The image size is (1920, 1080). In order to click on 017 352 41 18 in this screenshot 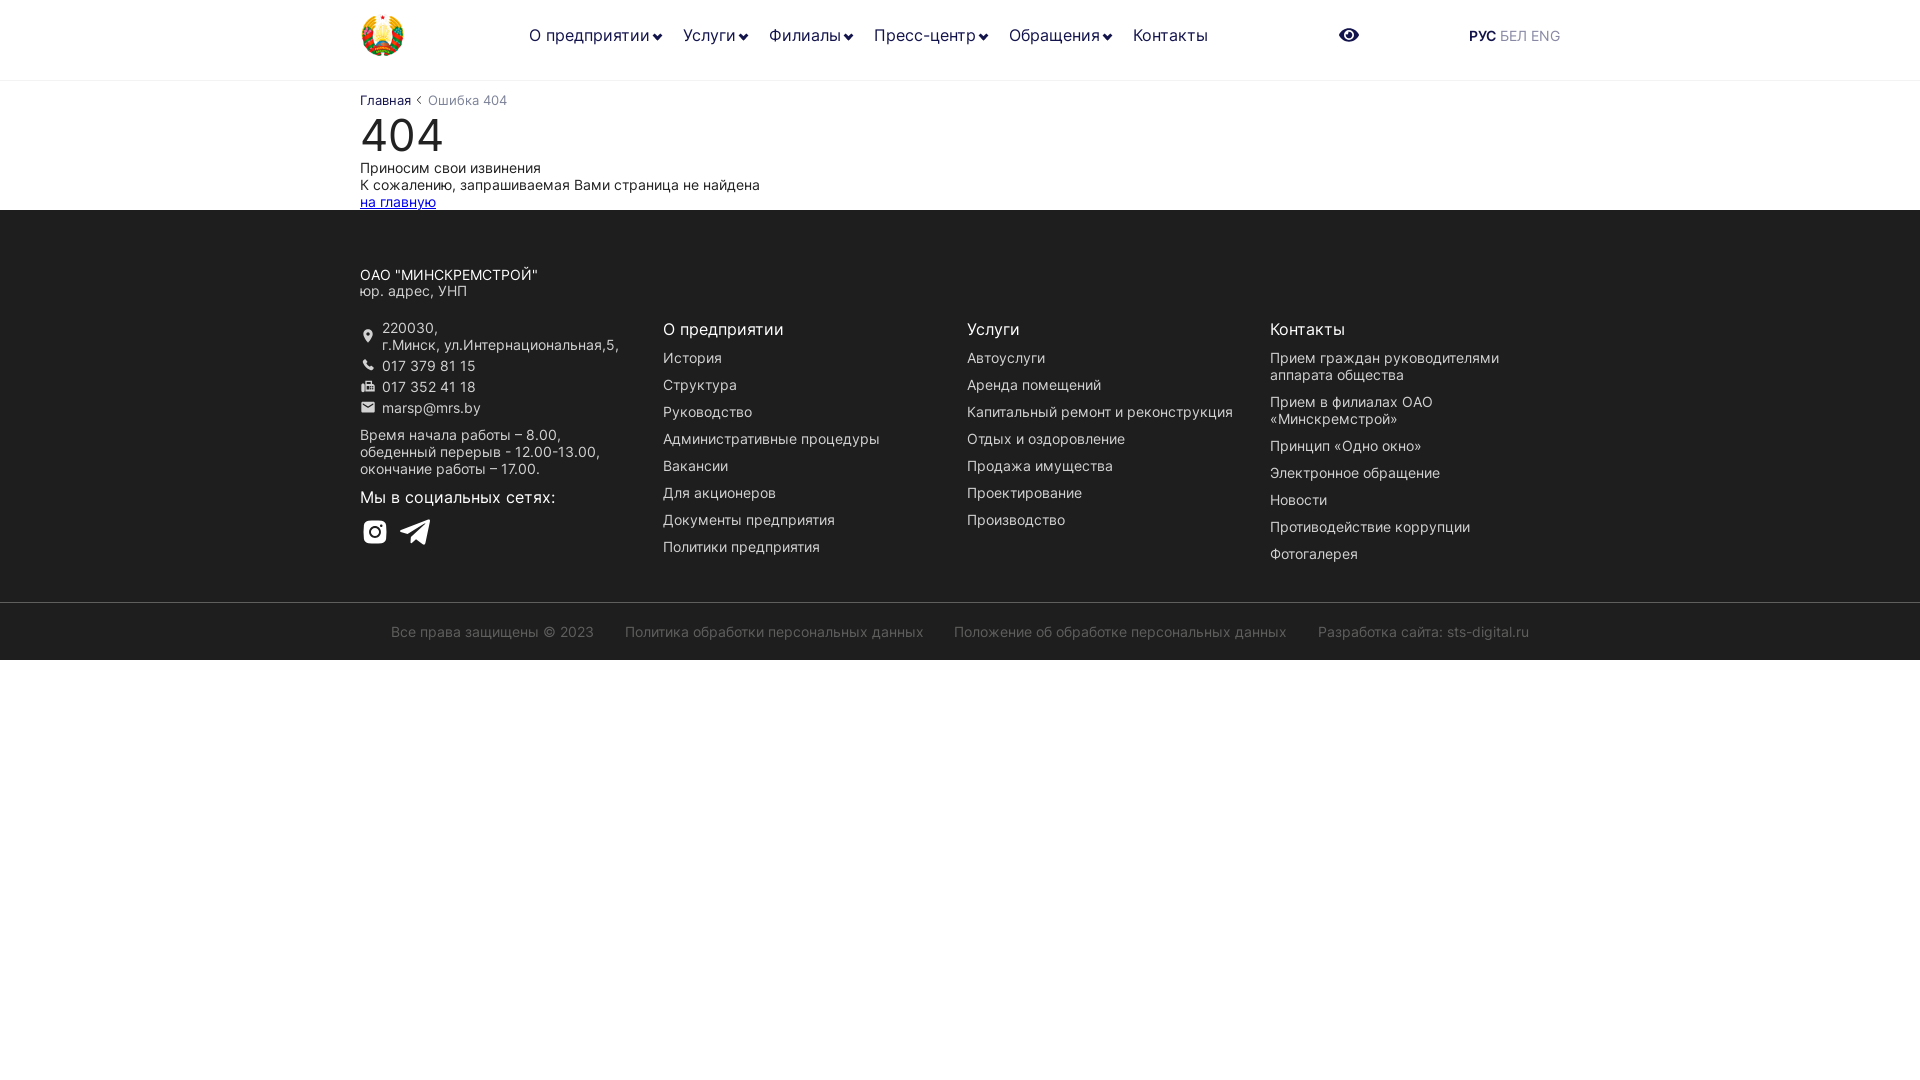, I will do `click(429, 386)`.